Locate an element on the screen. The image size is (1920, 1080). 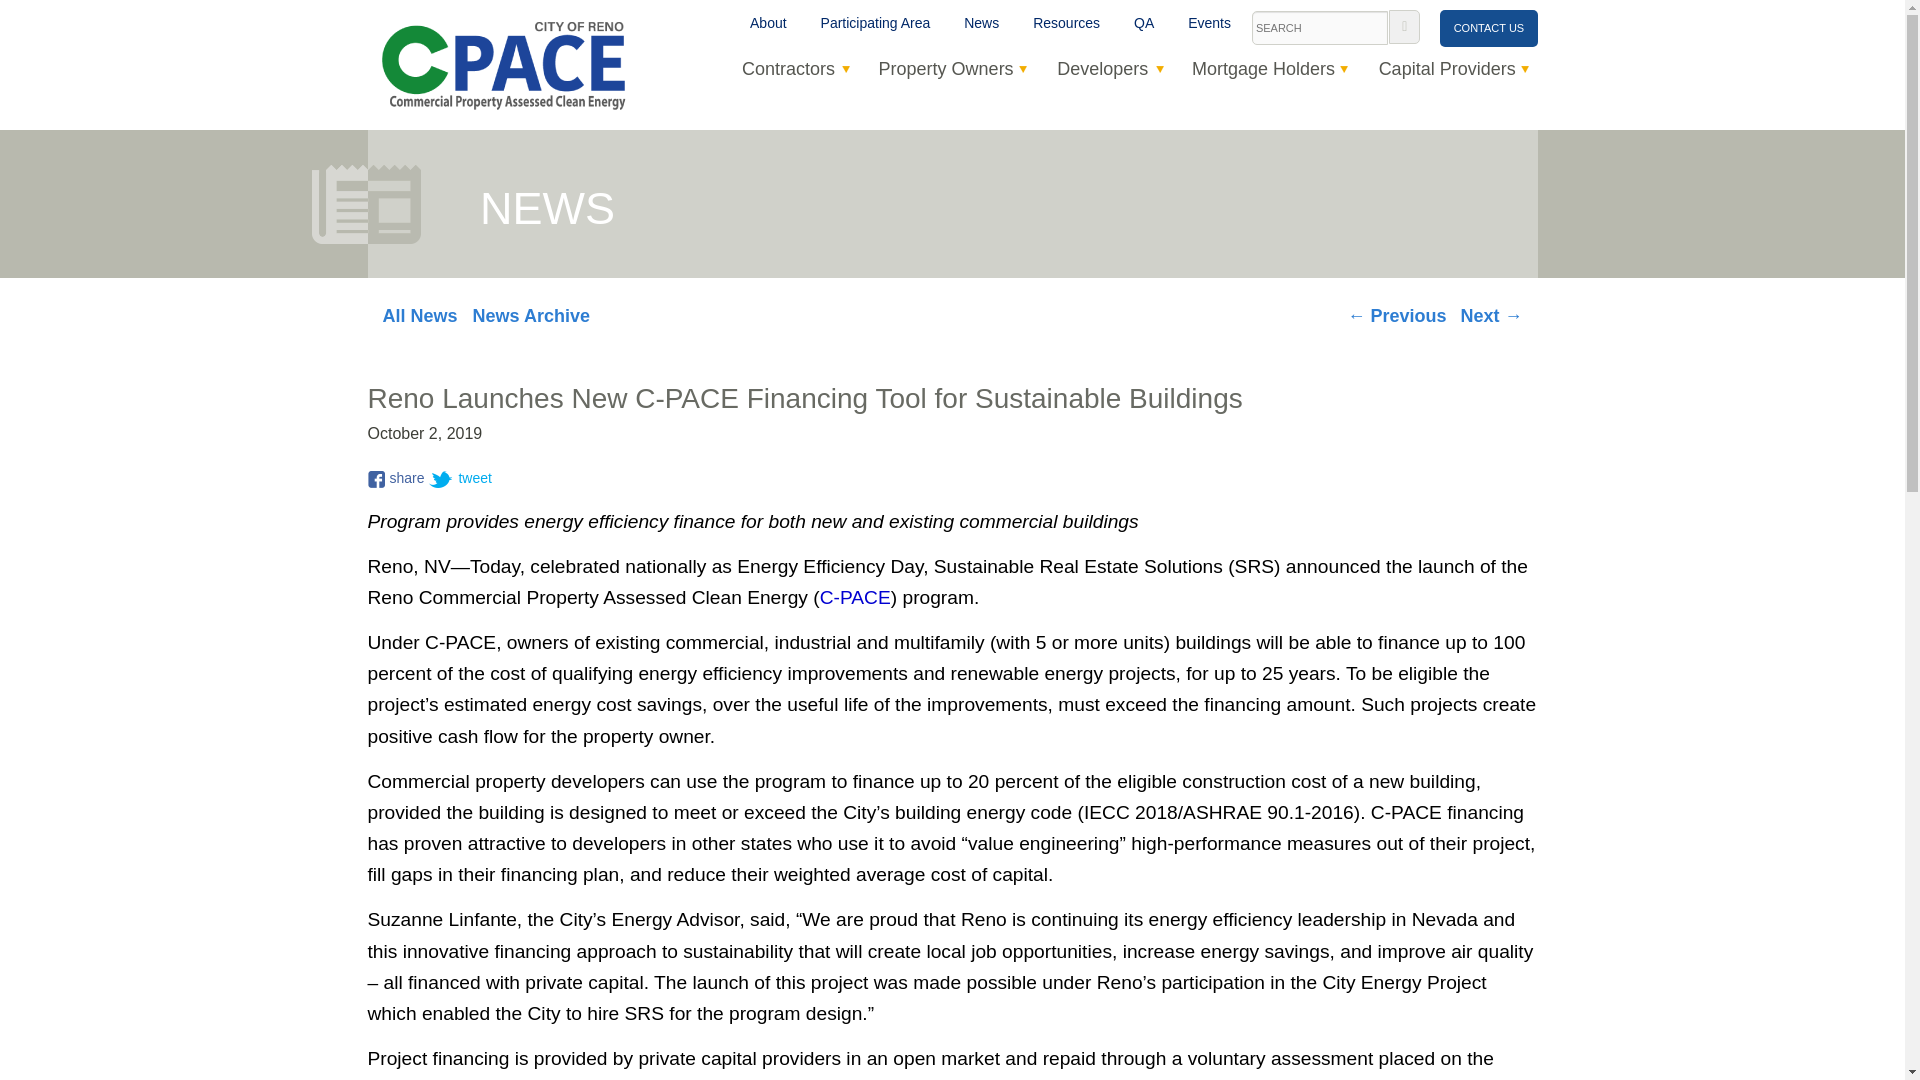
11:02 am is located at coordinates (426, 434).